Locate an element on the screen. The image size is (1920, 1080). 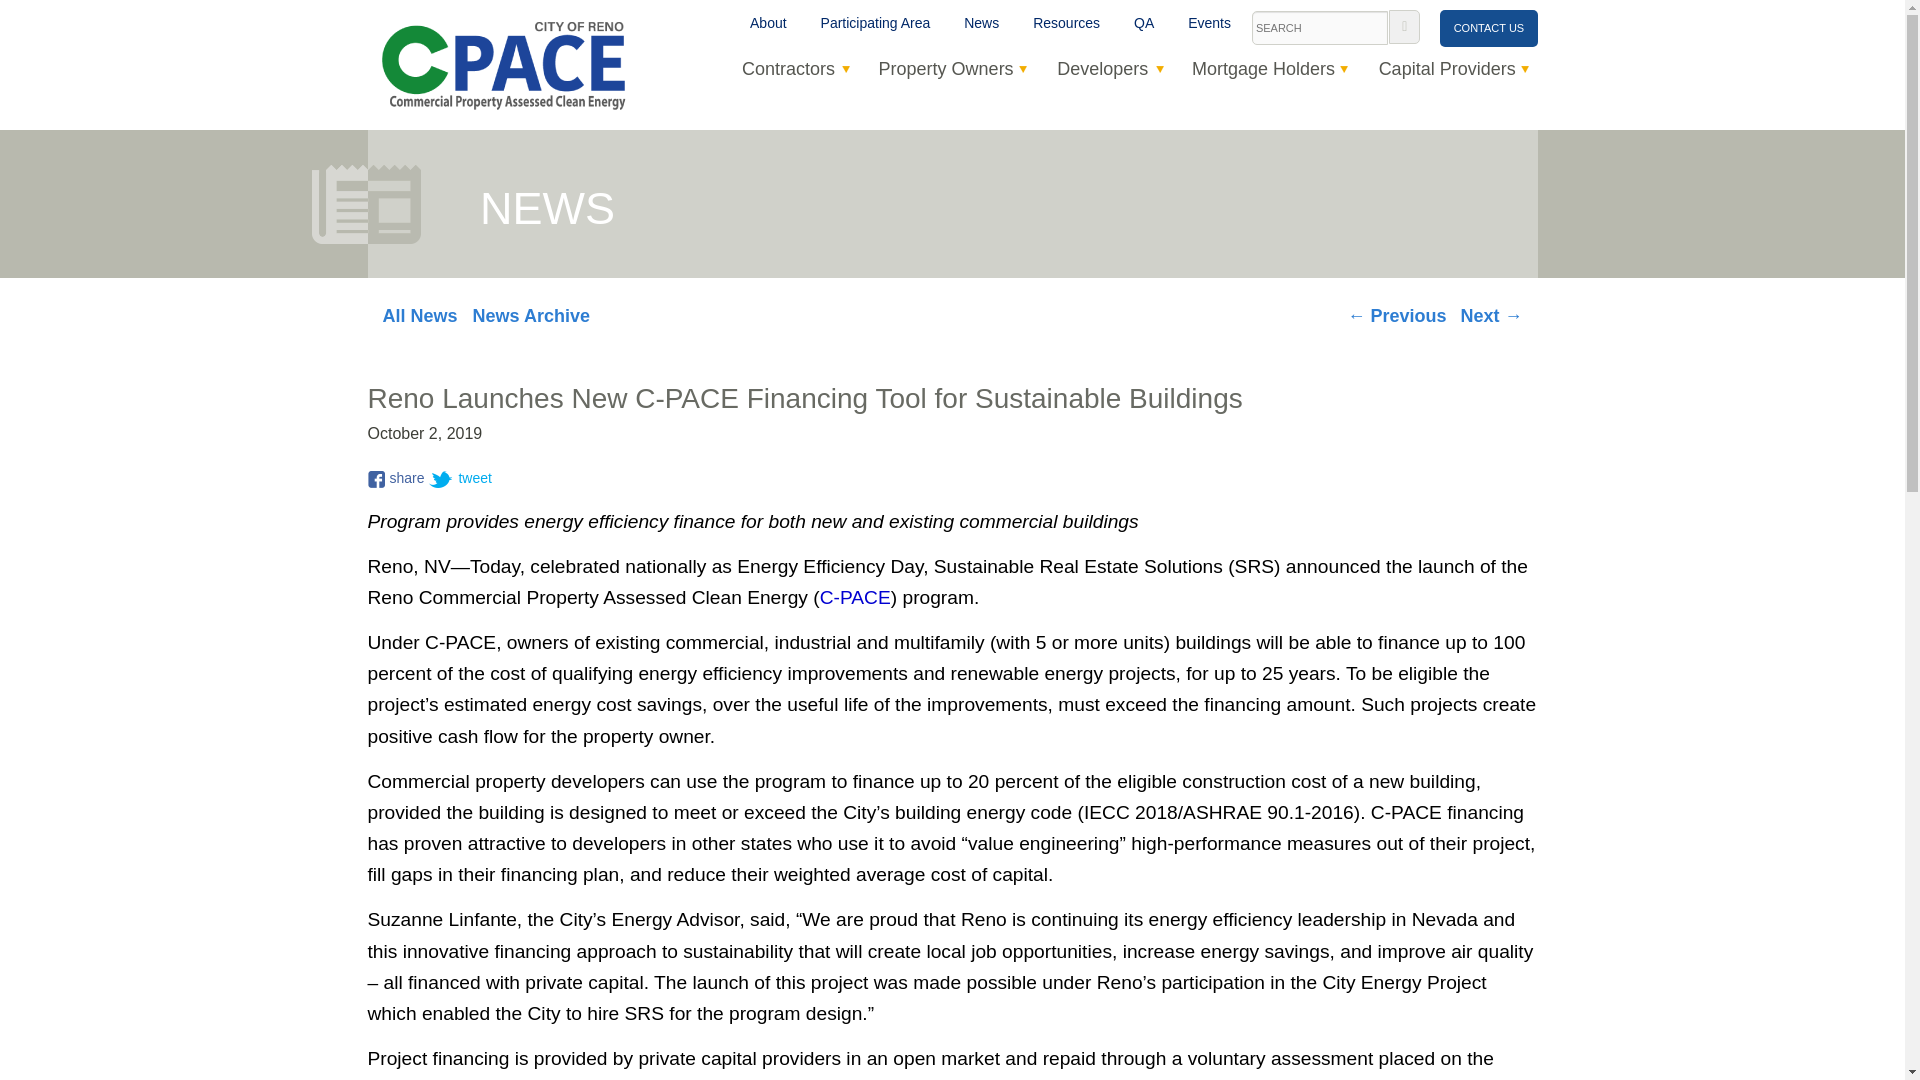
11:02 am is located at coordinates (426, 434).